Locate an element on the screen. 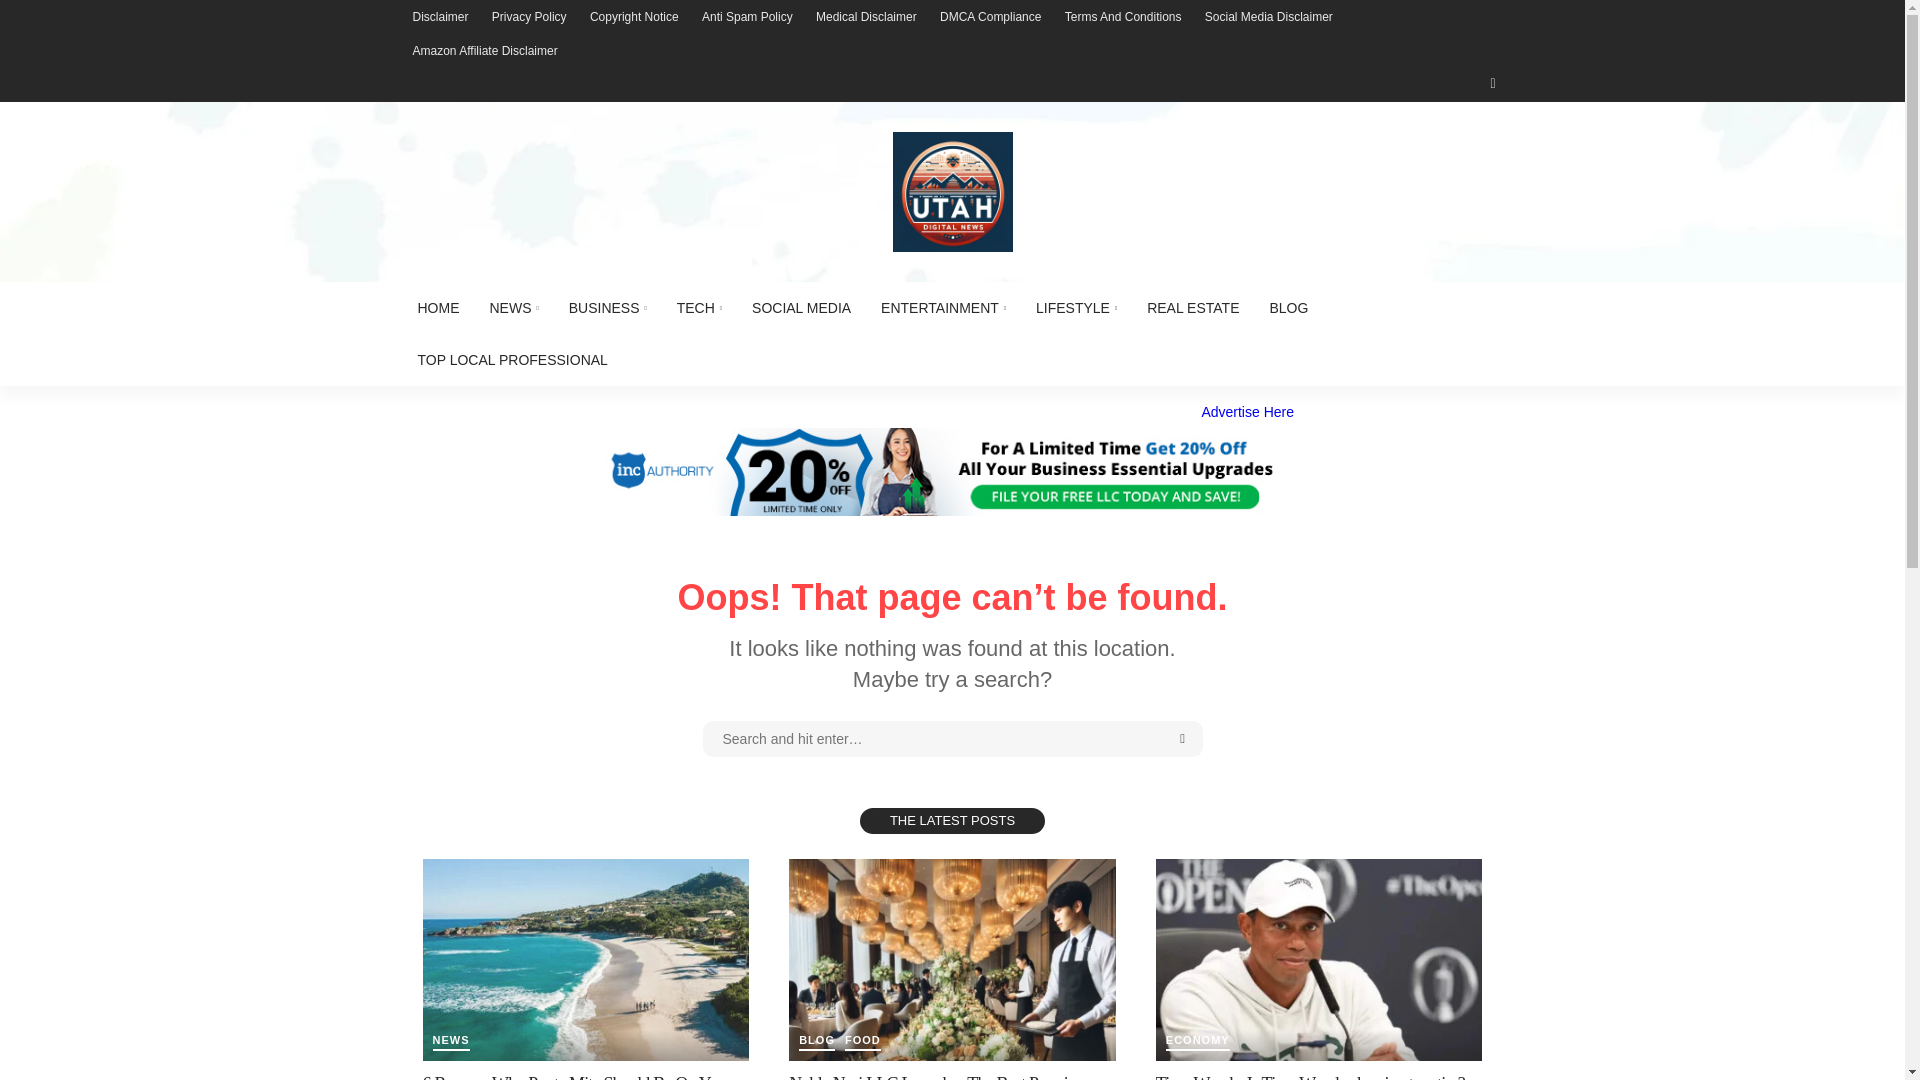  HOME is located at coordinates (438, 307).